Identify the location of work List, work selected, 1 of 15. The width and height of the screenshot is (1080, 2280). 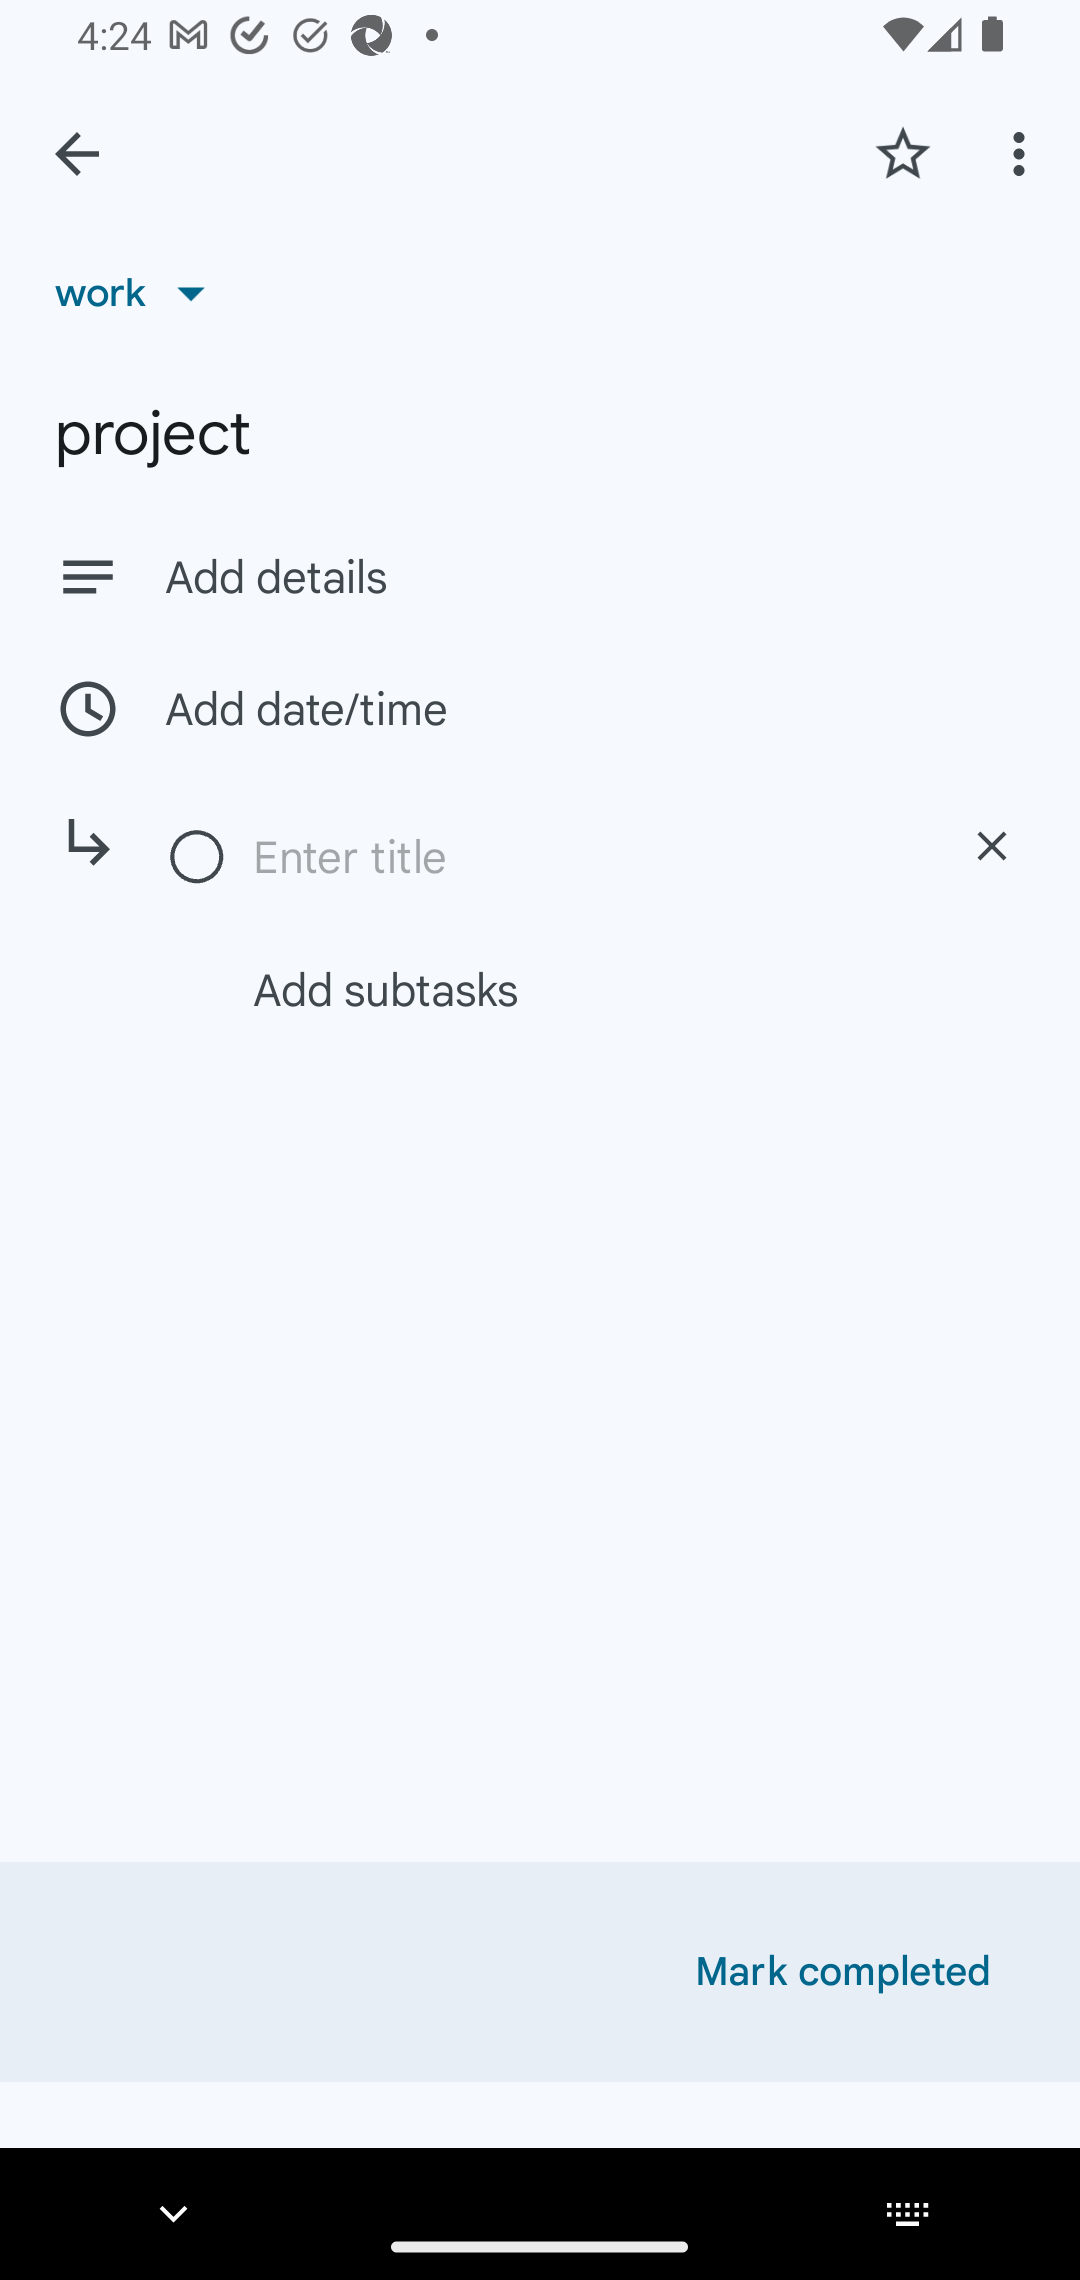
(139, 292).